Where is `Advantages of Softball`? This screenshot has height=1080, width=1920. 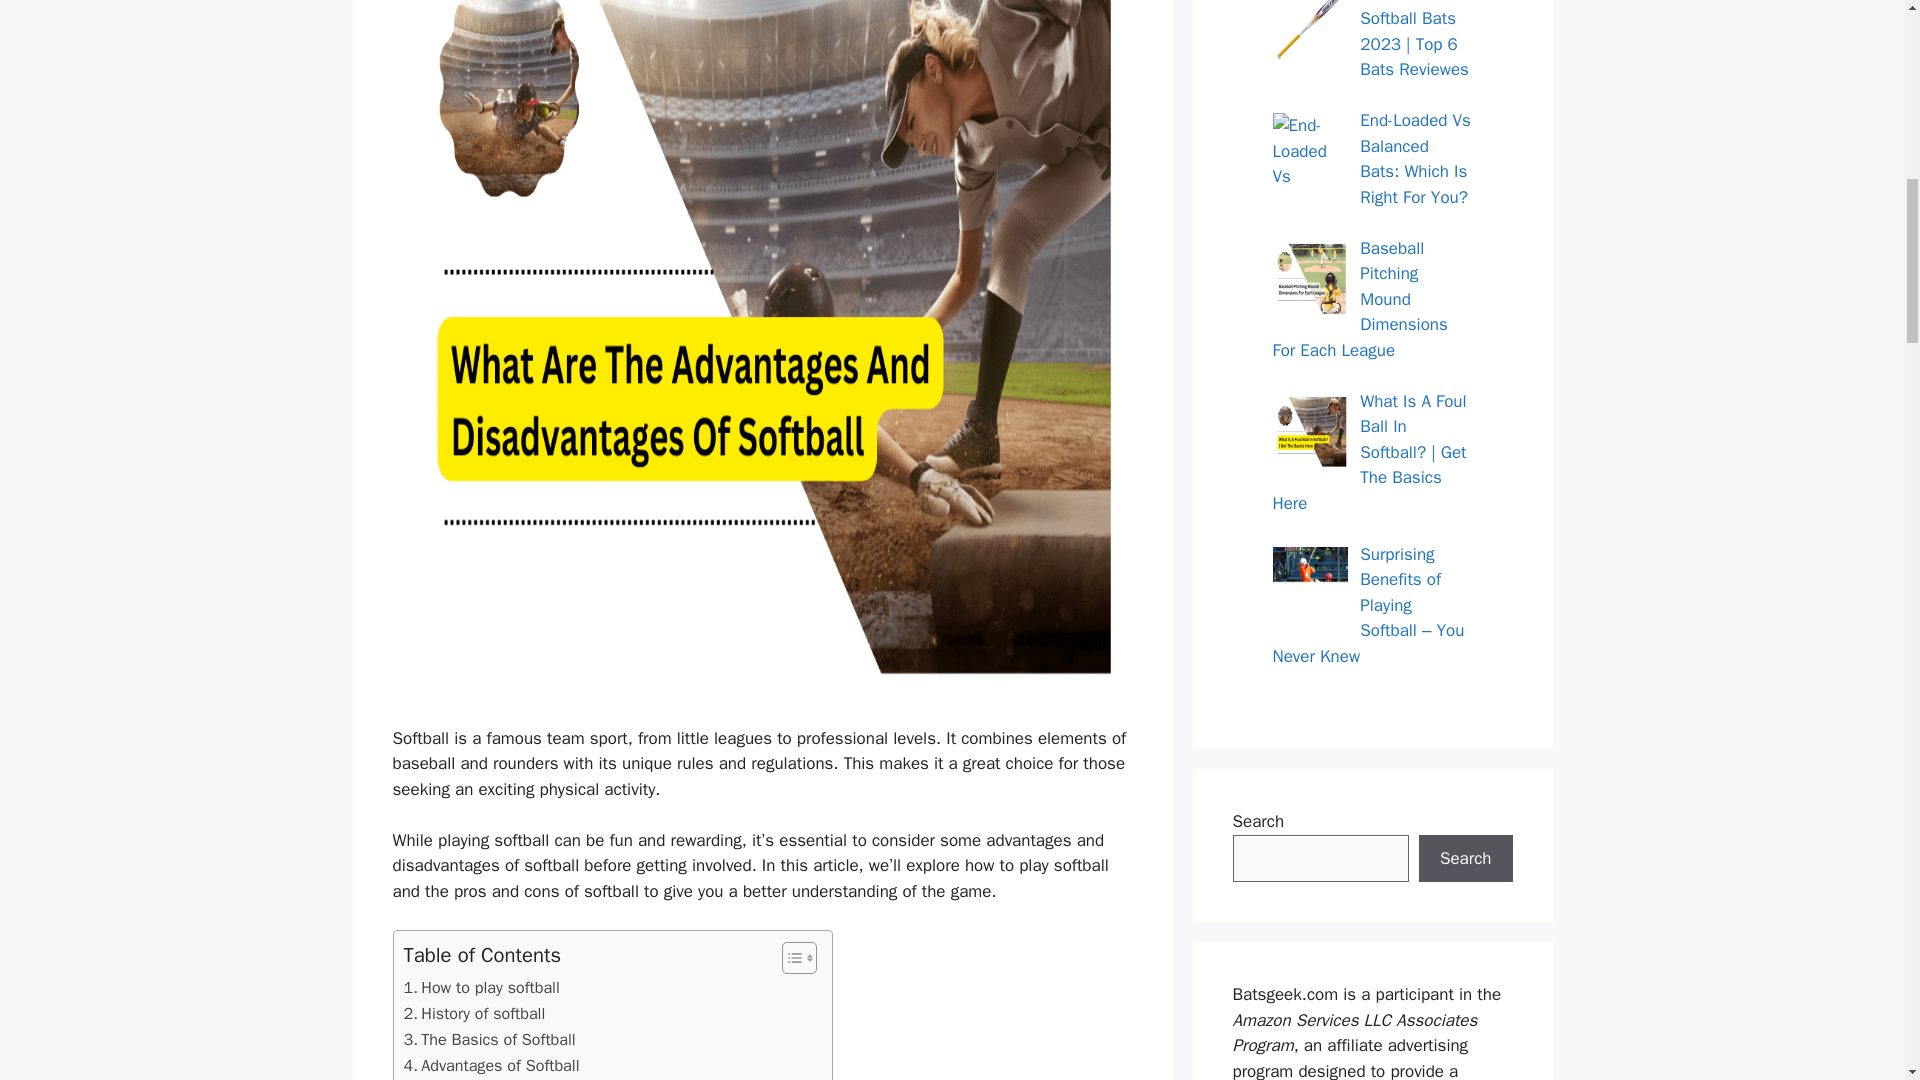
Advantages of Softball is located at coordinates (491, 1064).